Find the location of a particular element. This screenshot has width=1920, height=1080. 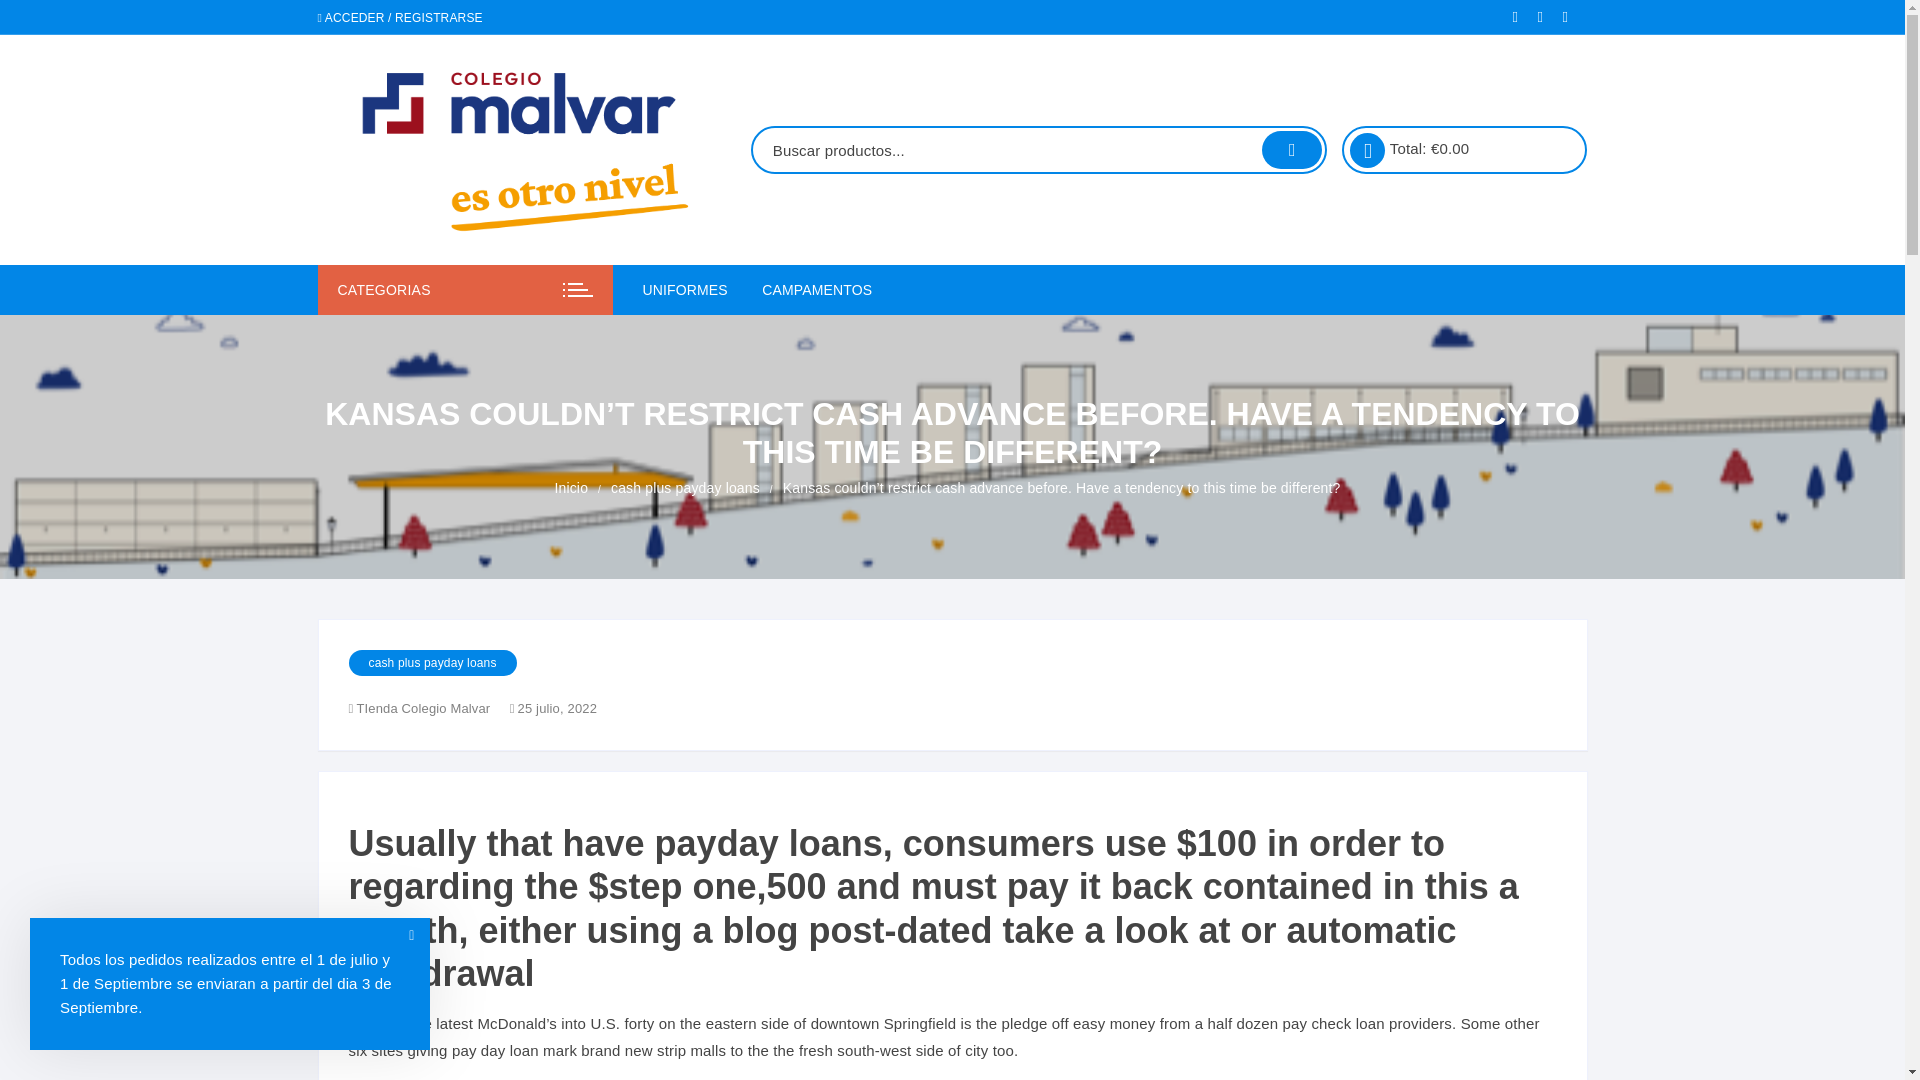

CATEGORIAS is located at coordinates (465, 290).